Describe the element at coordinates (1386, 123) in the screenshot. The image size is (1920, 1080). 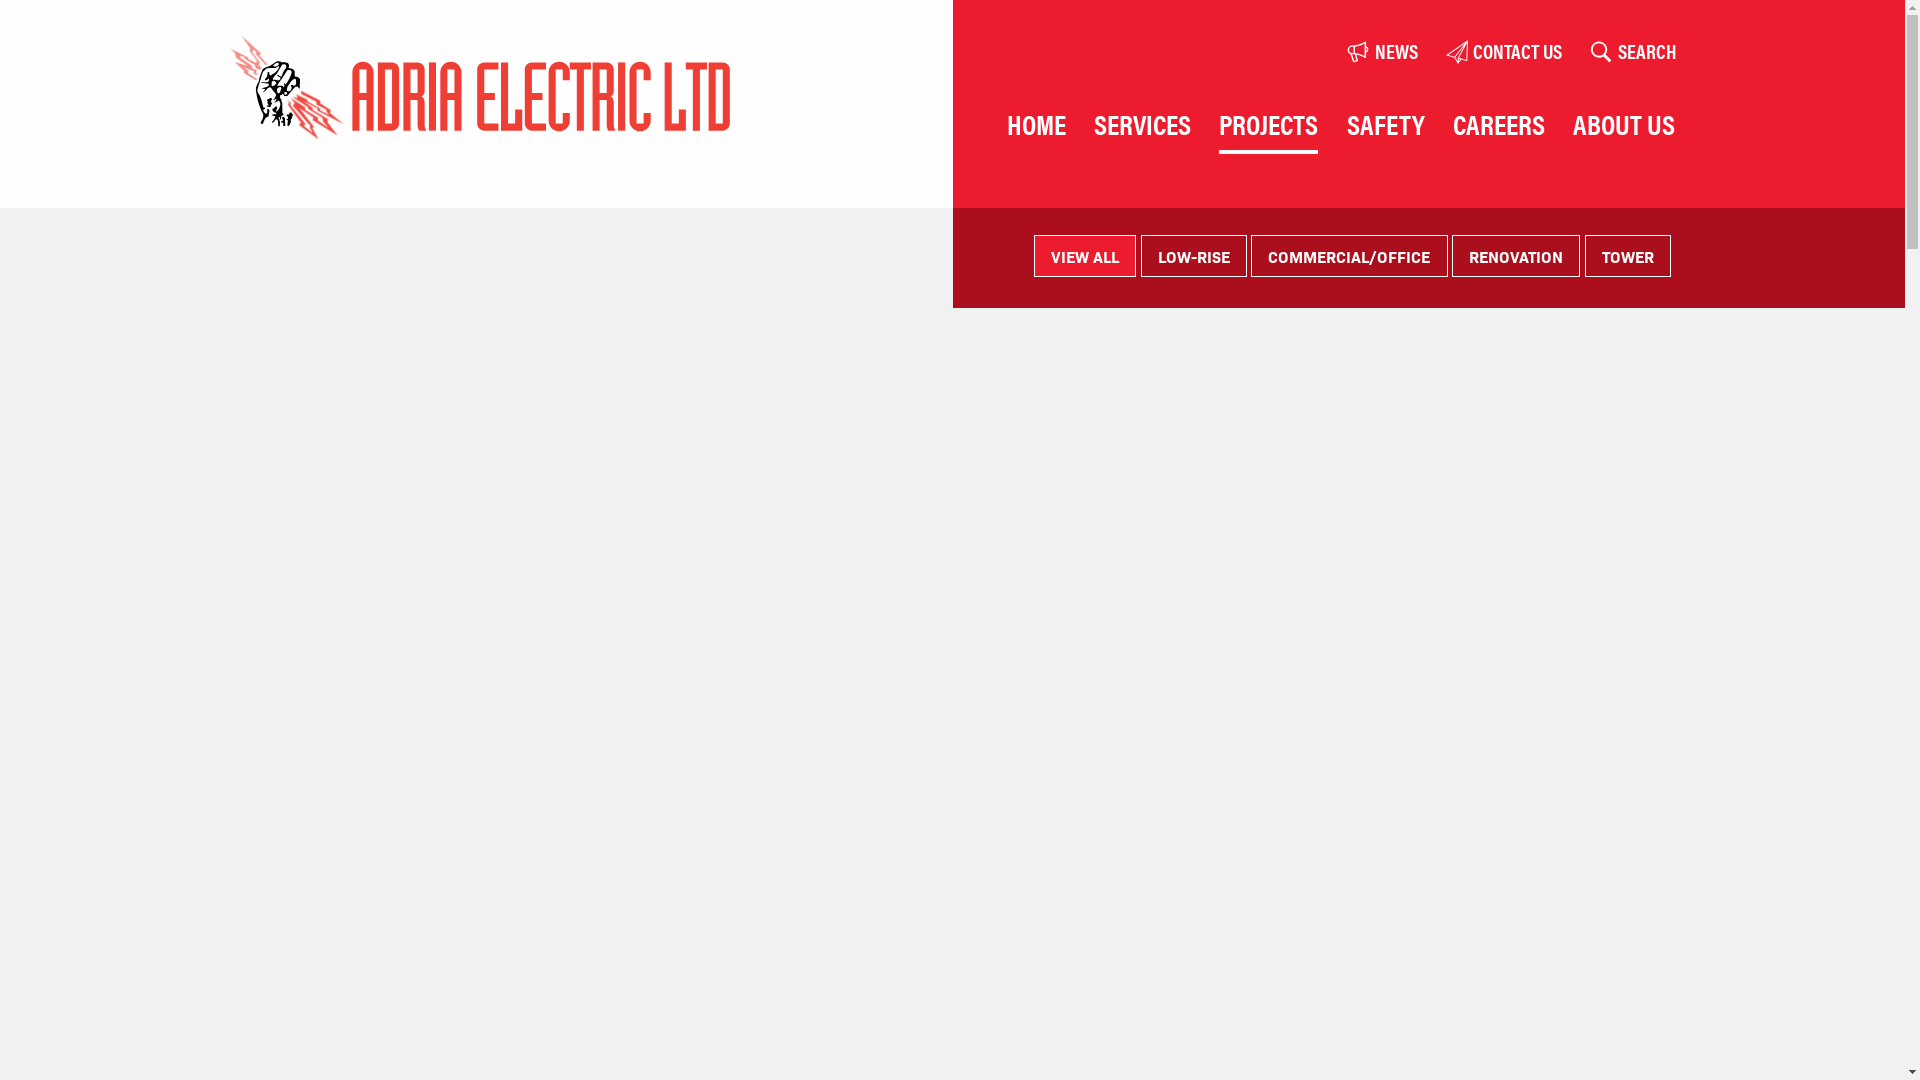
I see `SAFETY` at that location.